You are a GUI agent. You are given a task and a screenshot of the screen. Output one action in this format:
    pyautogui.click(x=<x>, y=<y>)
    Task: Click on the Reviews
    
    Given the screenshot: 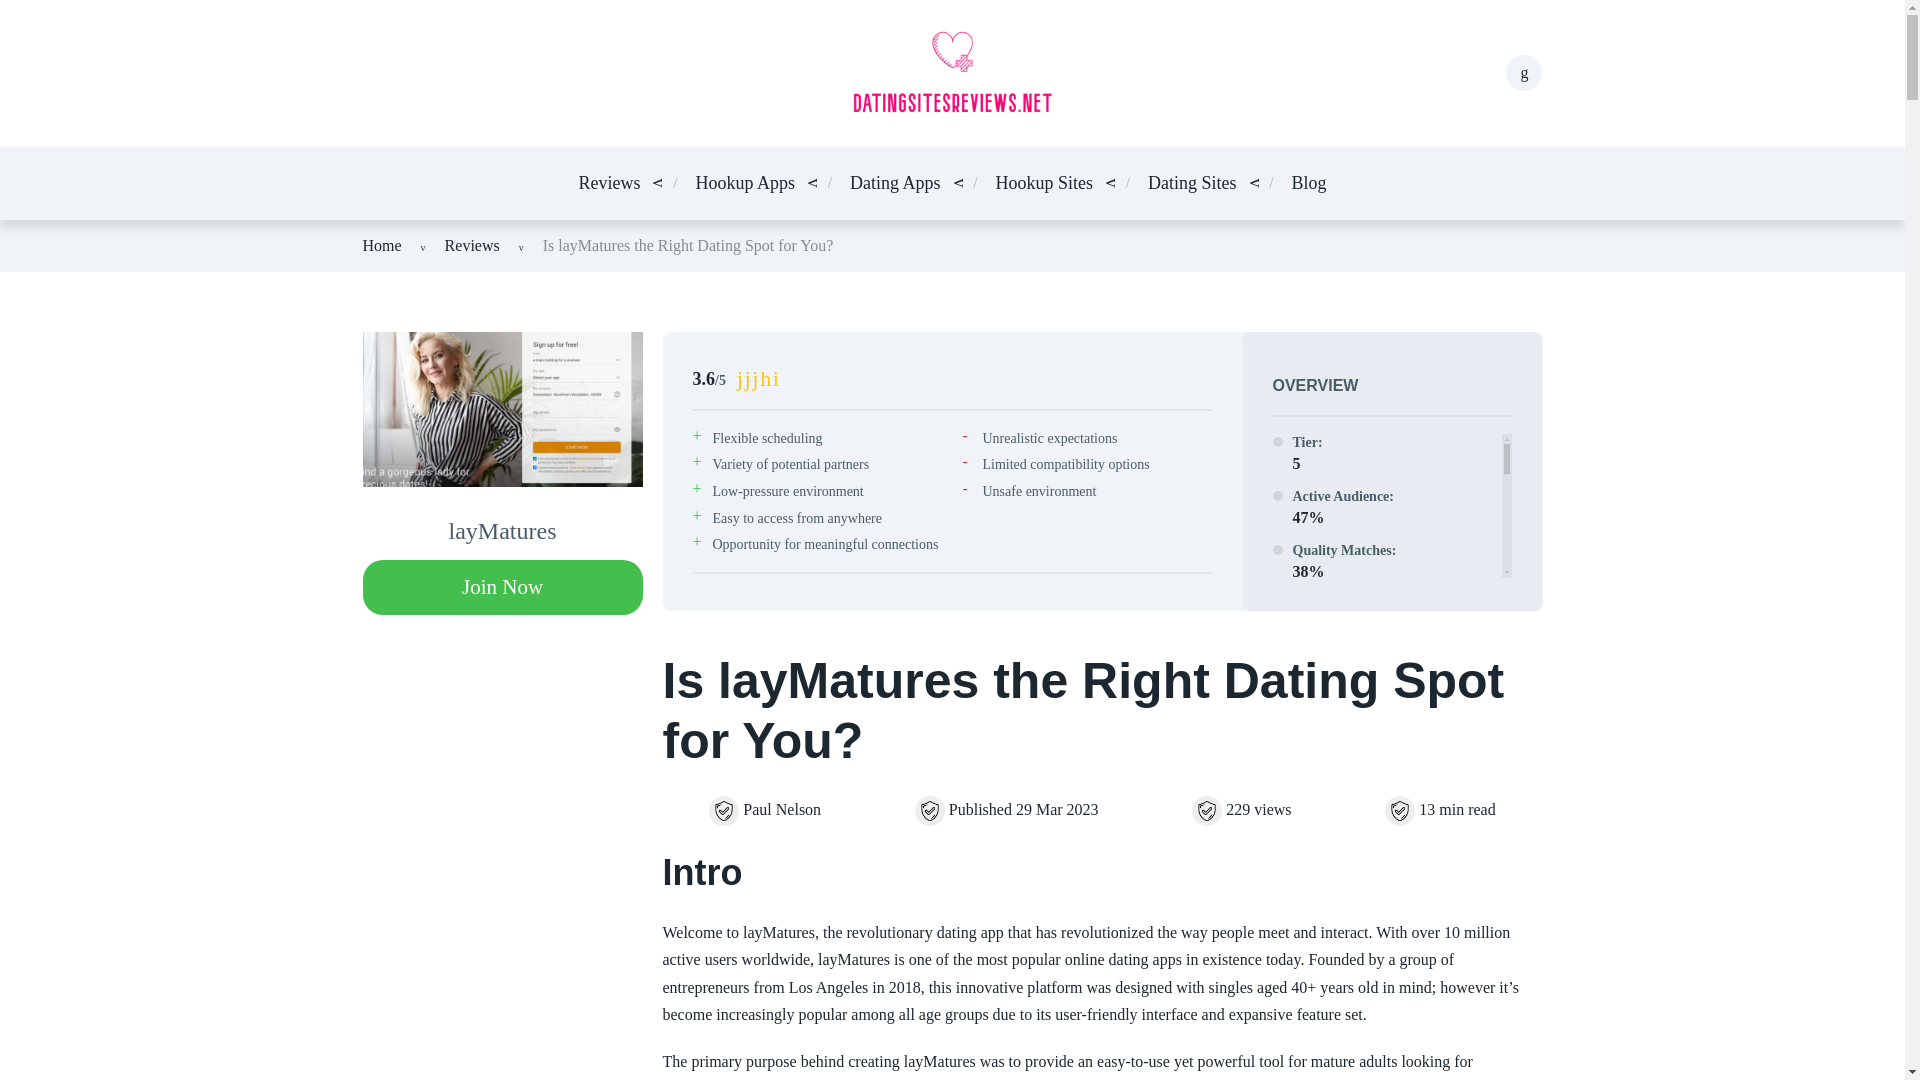 What is the action you would take?
    pyautogui.click(x=608, y=182)
    